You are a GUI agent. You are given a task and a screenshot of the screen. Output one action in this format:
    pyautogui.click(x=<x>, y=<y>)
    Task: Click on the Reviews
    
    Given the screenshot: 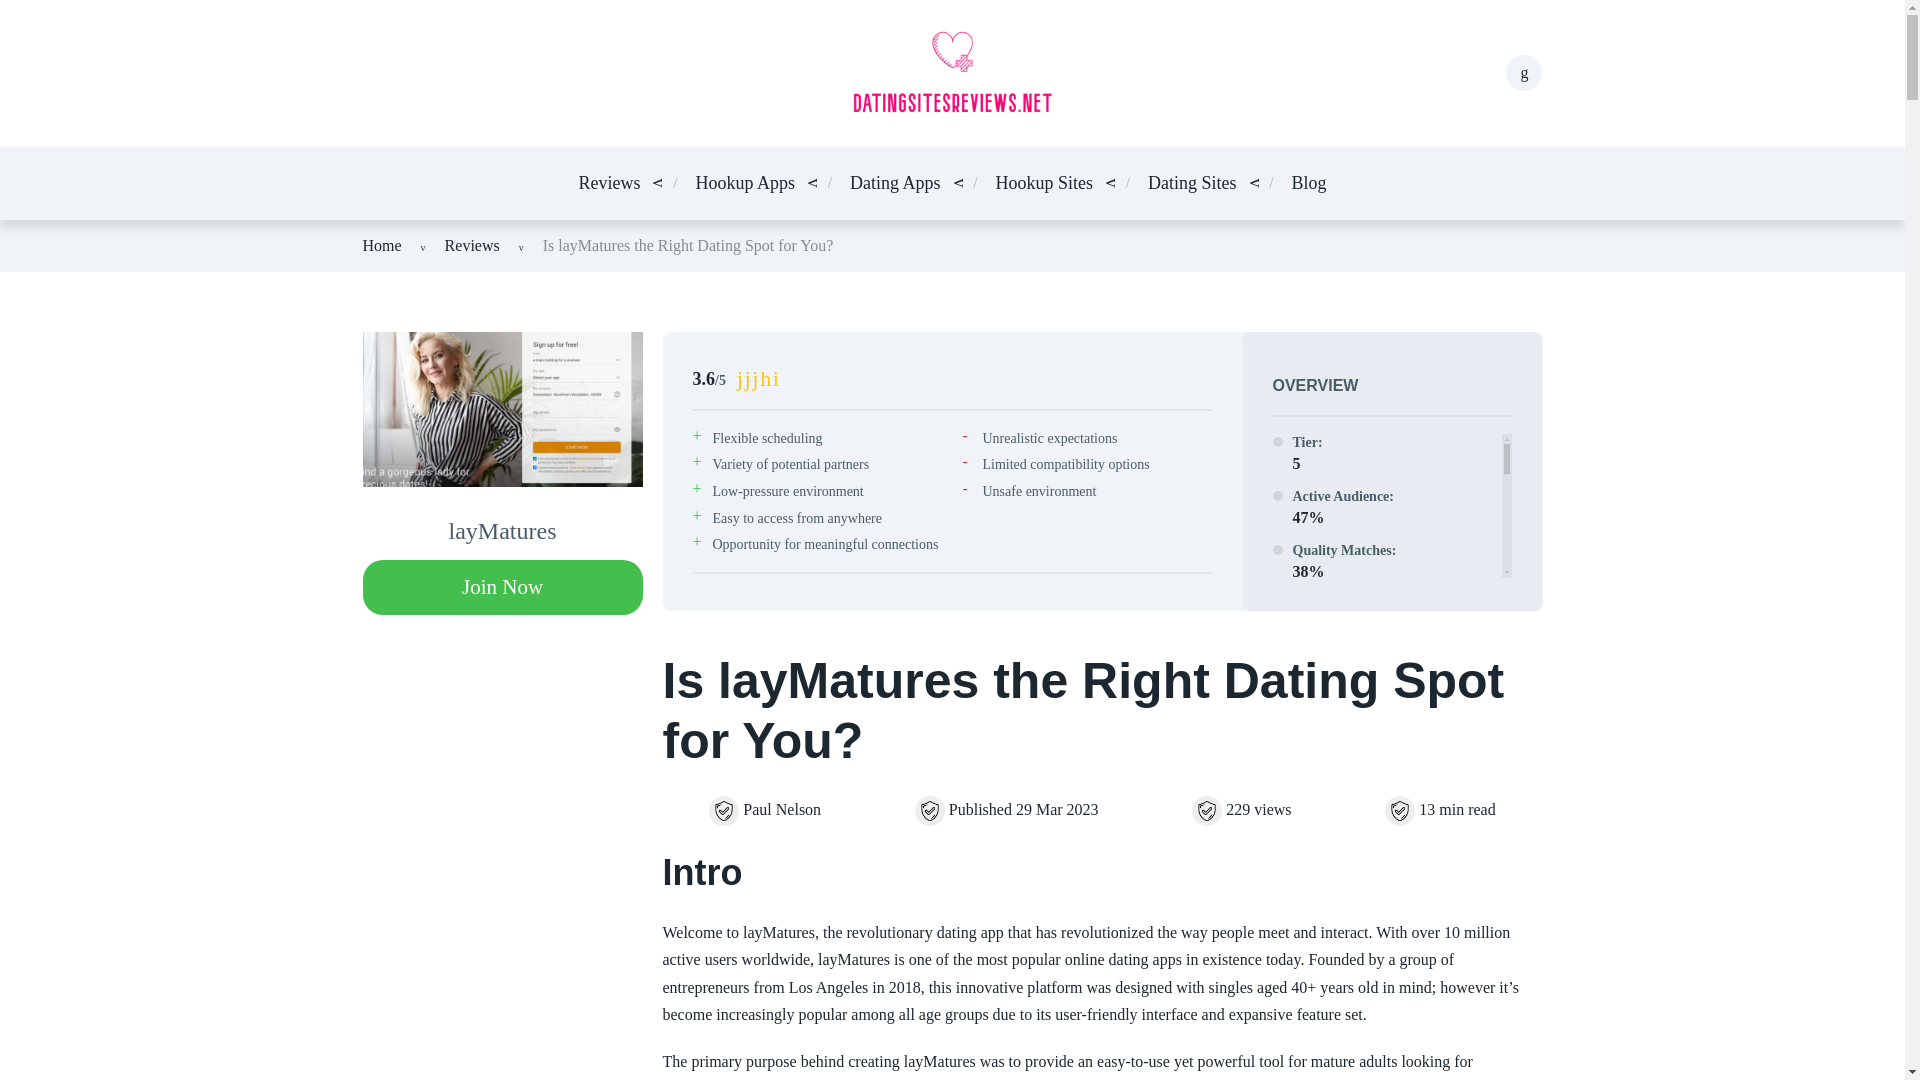 What is the action you would take?
    pyautogui.click(x=608, y=182)
    